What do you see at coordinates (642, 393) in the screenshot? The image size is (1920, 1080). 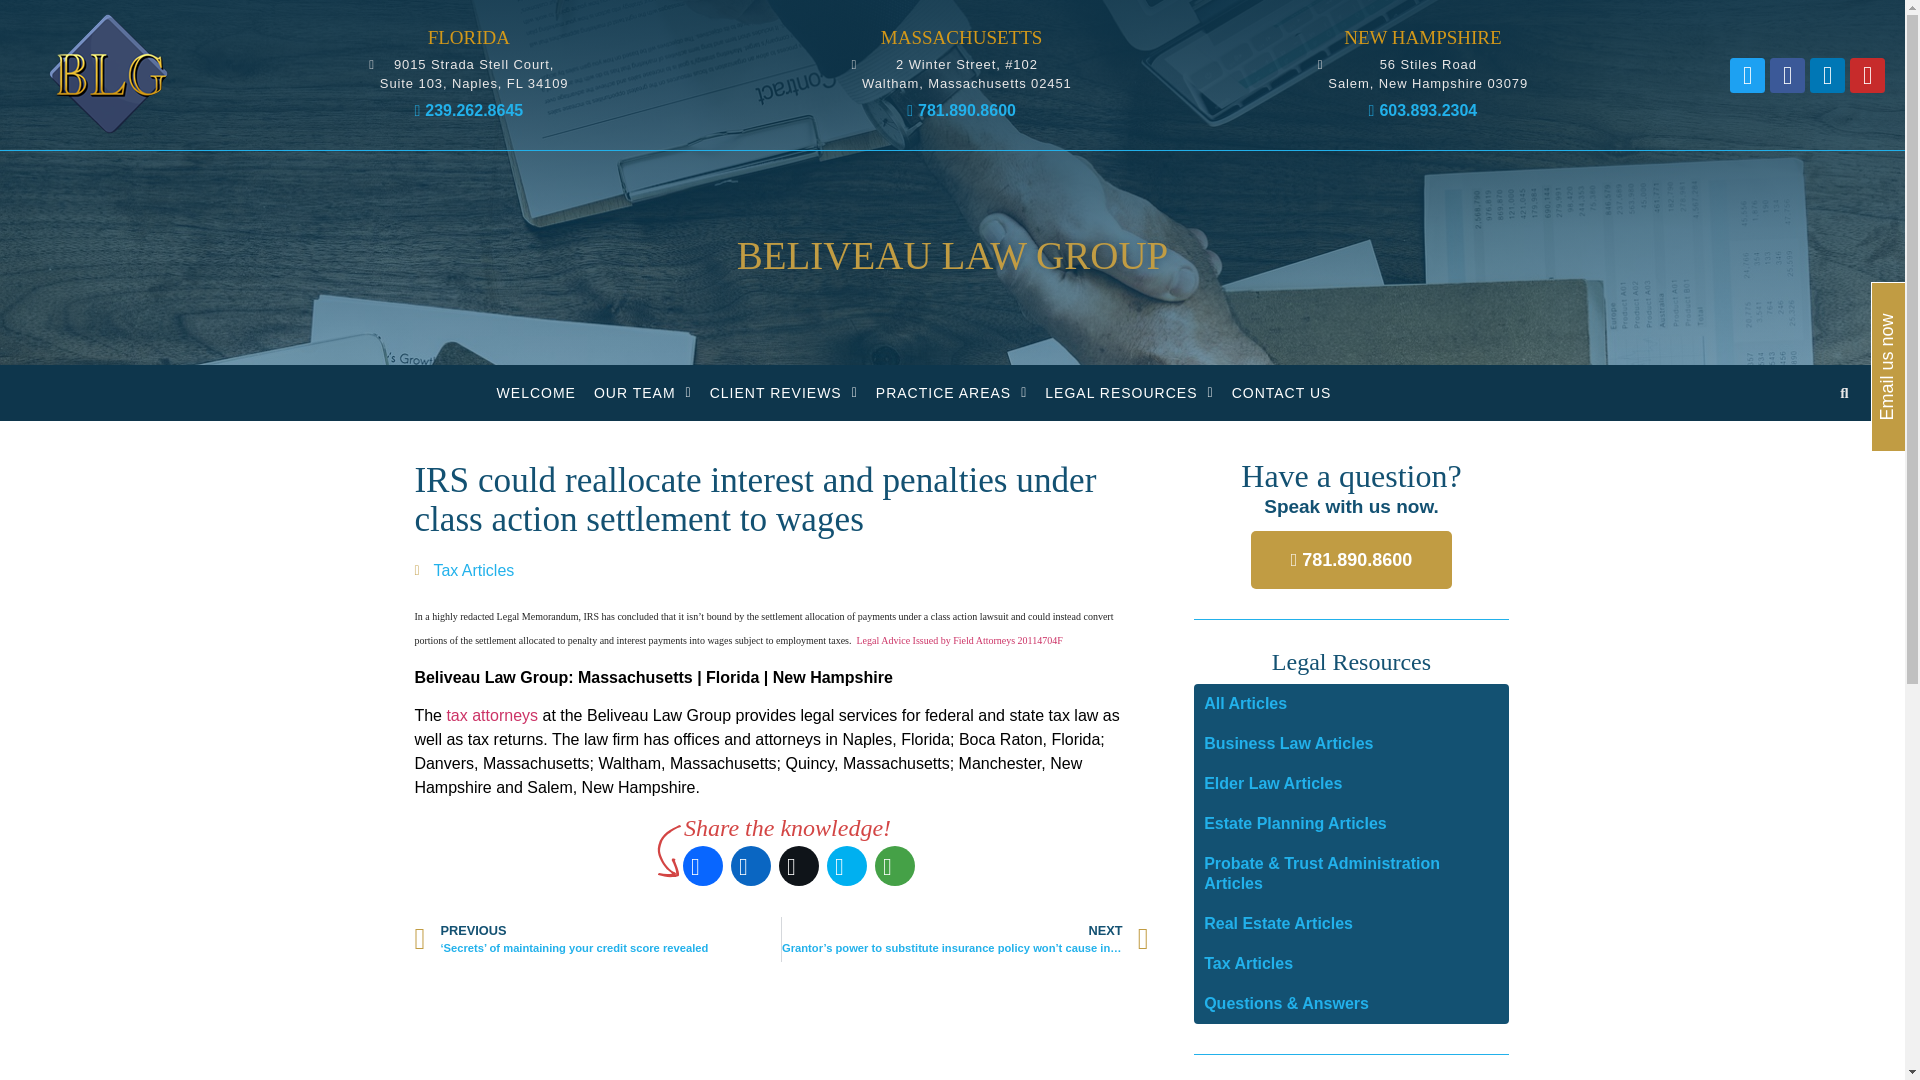 I see `OUR TEAM` at bounding box center [642, 393].